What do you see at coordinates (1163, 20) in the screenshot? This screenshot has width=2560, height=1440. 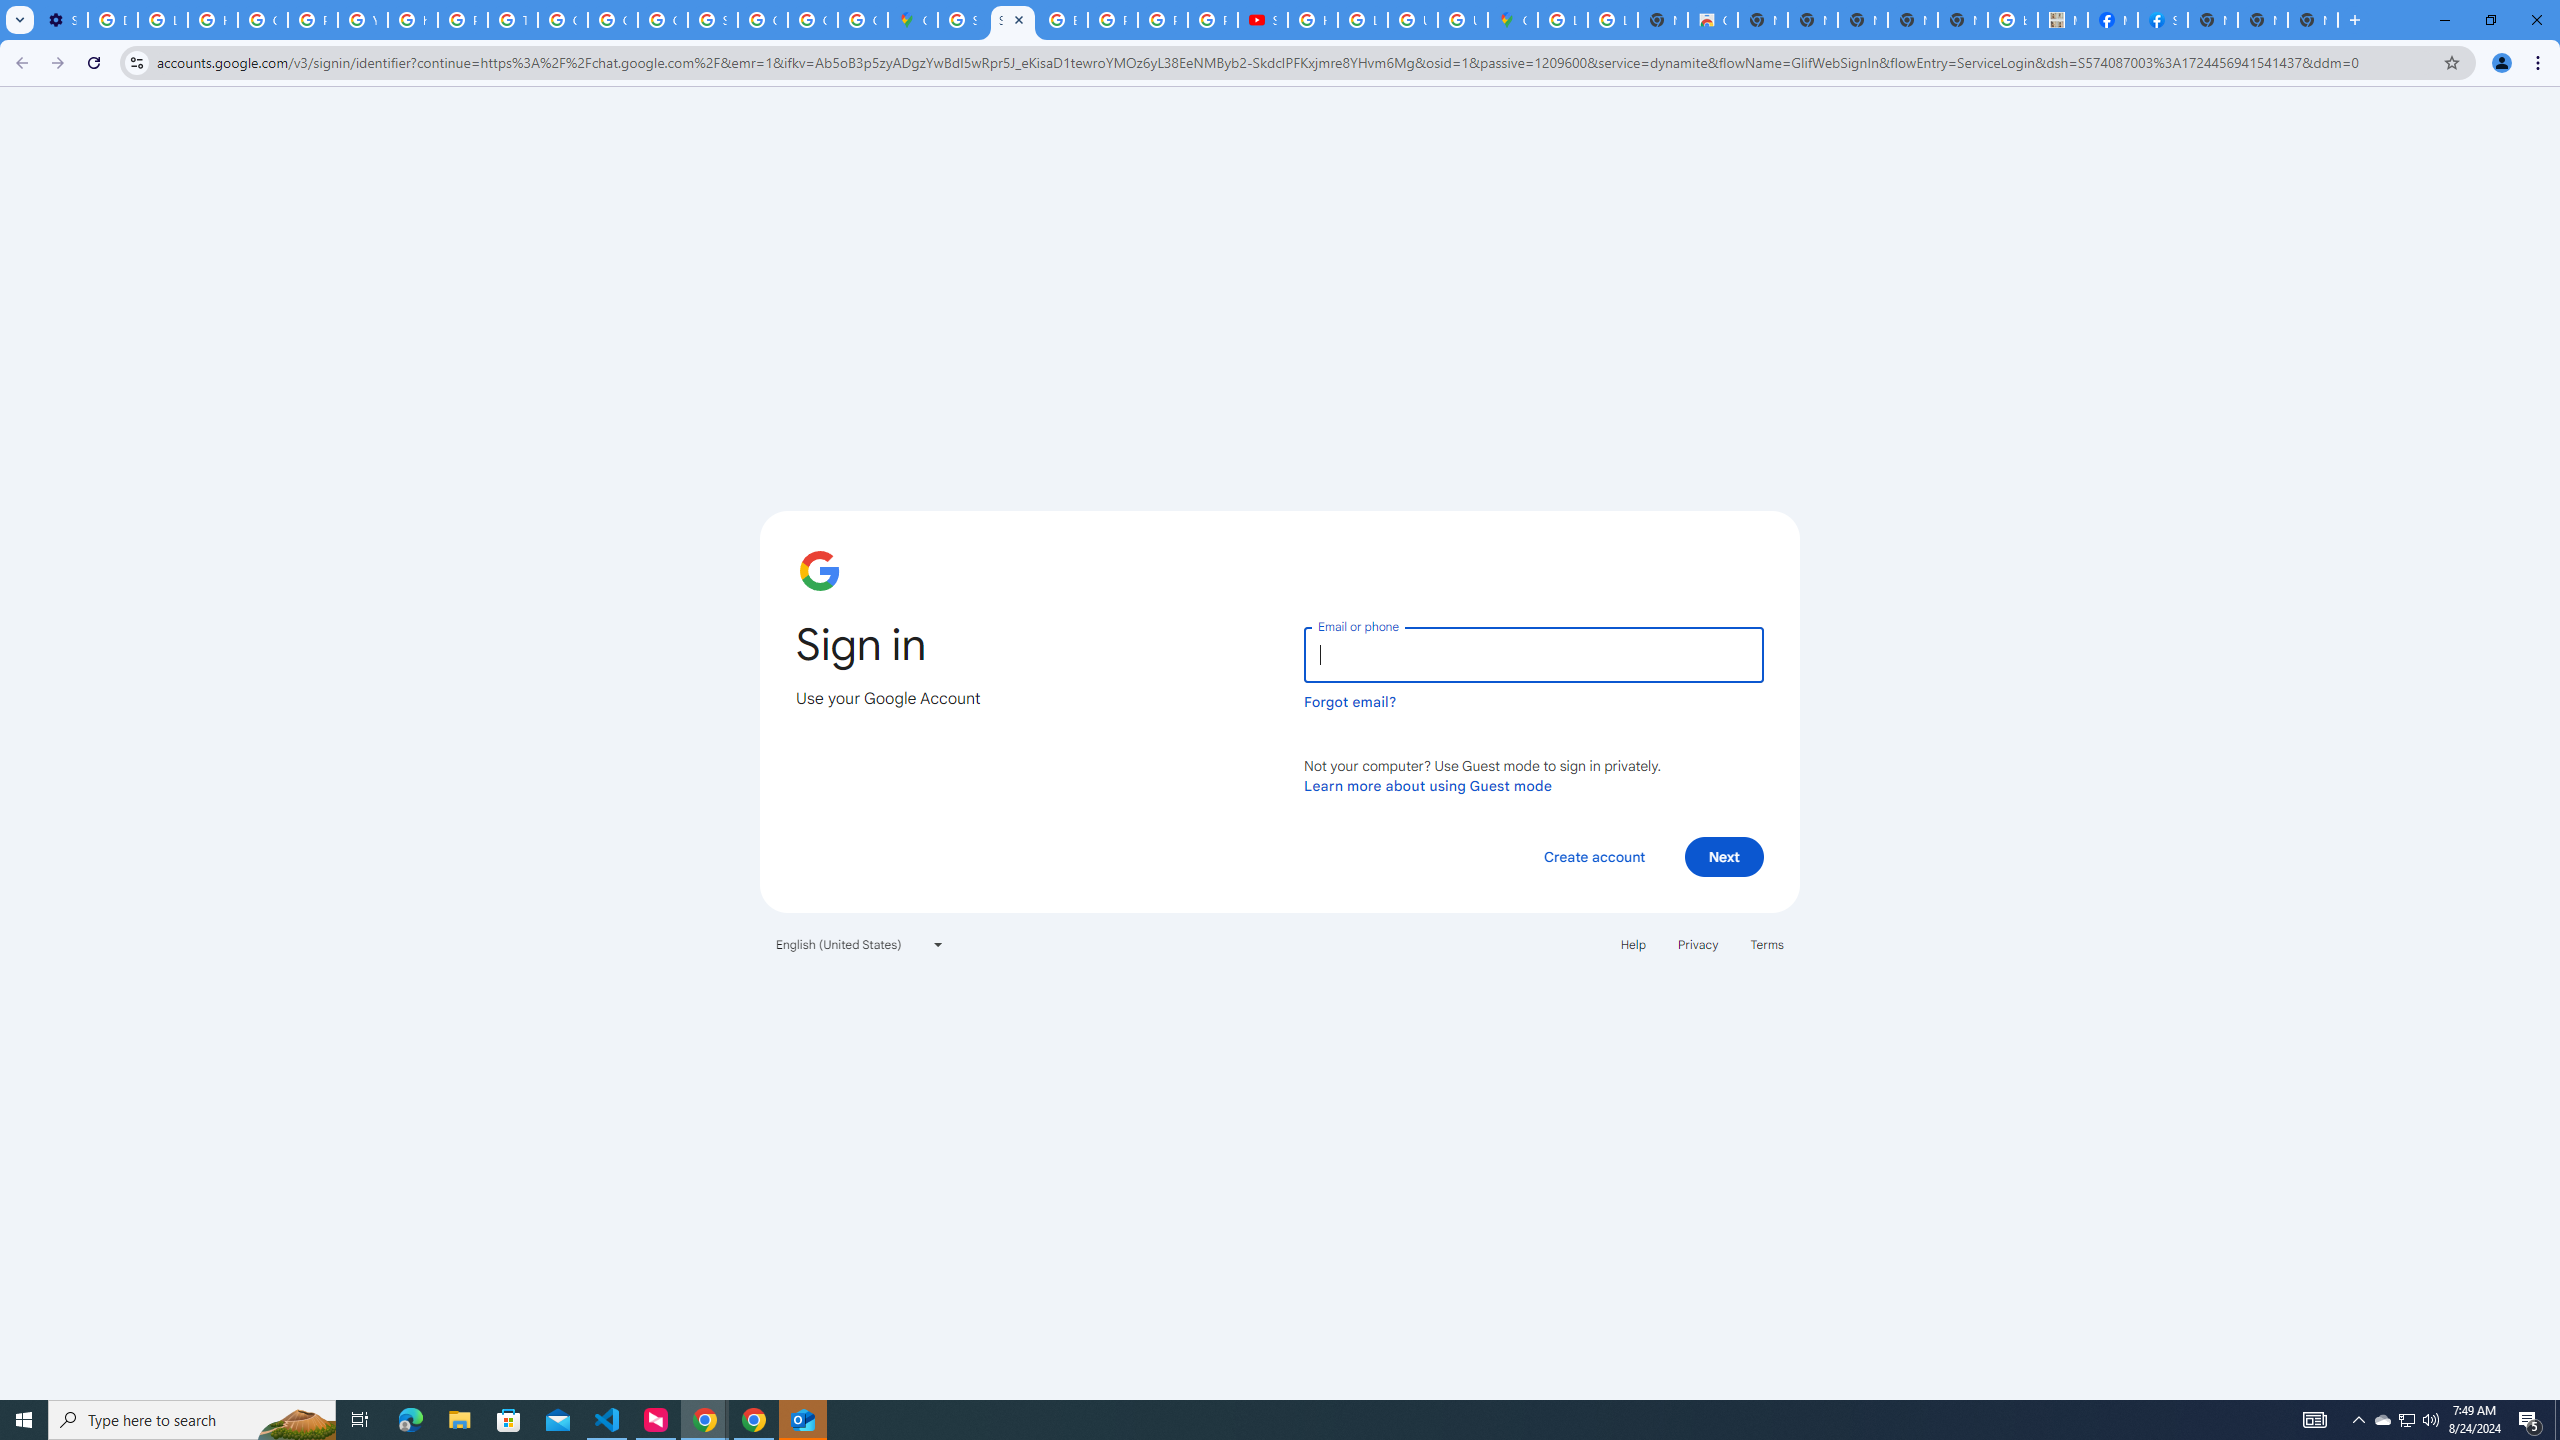 I see `Privacy Help Center - Policies Help` at bounding box center [1163, 20].